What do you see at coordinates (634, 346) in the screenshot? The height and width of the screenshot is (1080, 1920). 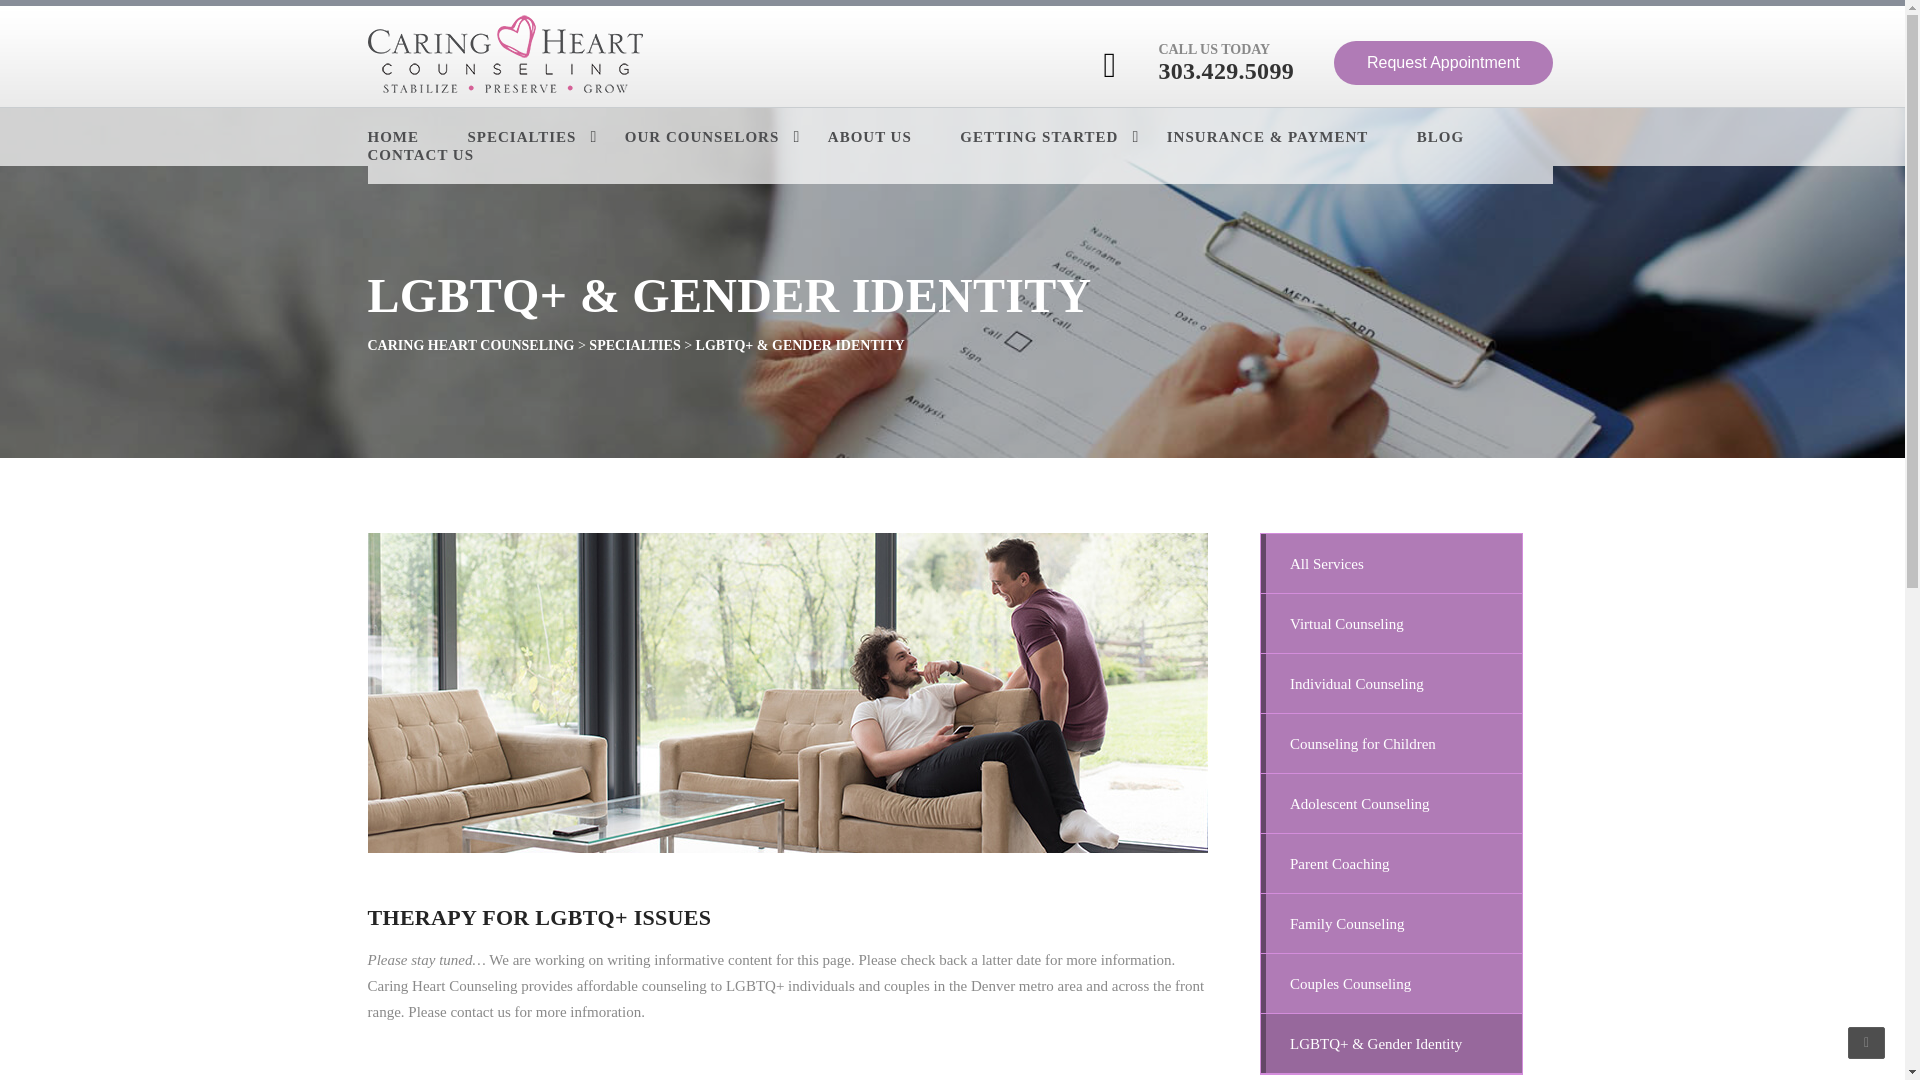 I see `Go to the Specialties Category archives.` at bounding box center [634, 346].